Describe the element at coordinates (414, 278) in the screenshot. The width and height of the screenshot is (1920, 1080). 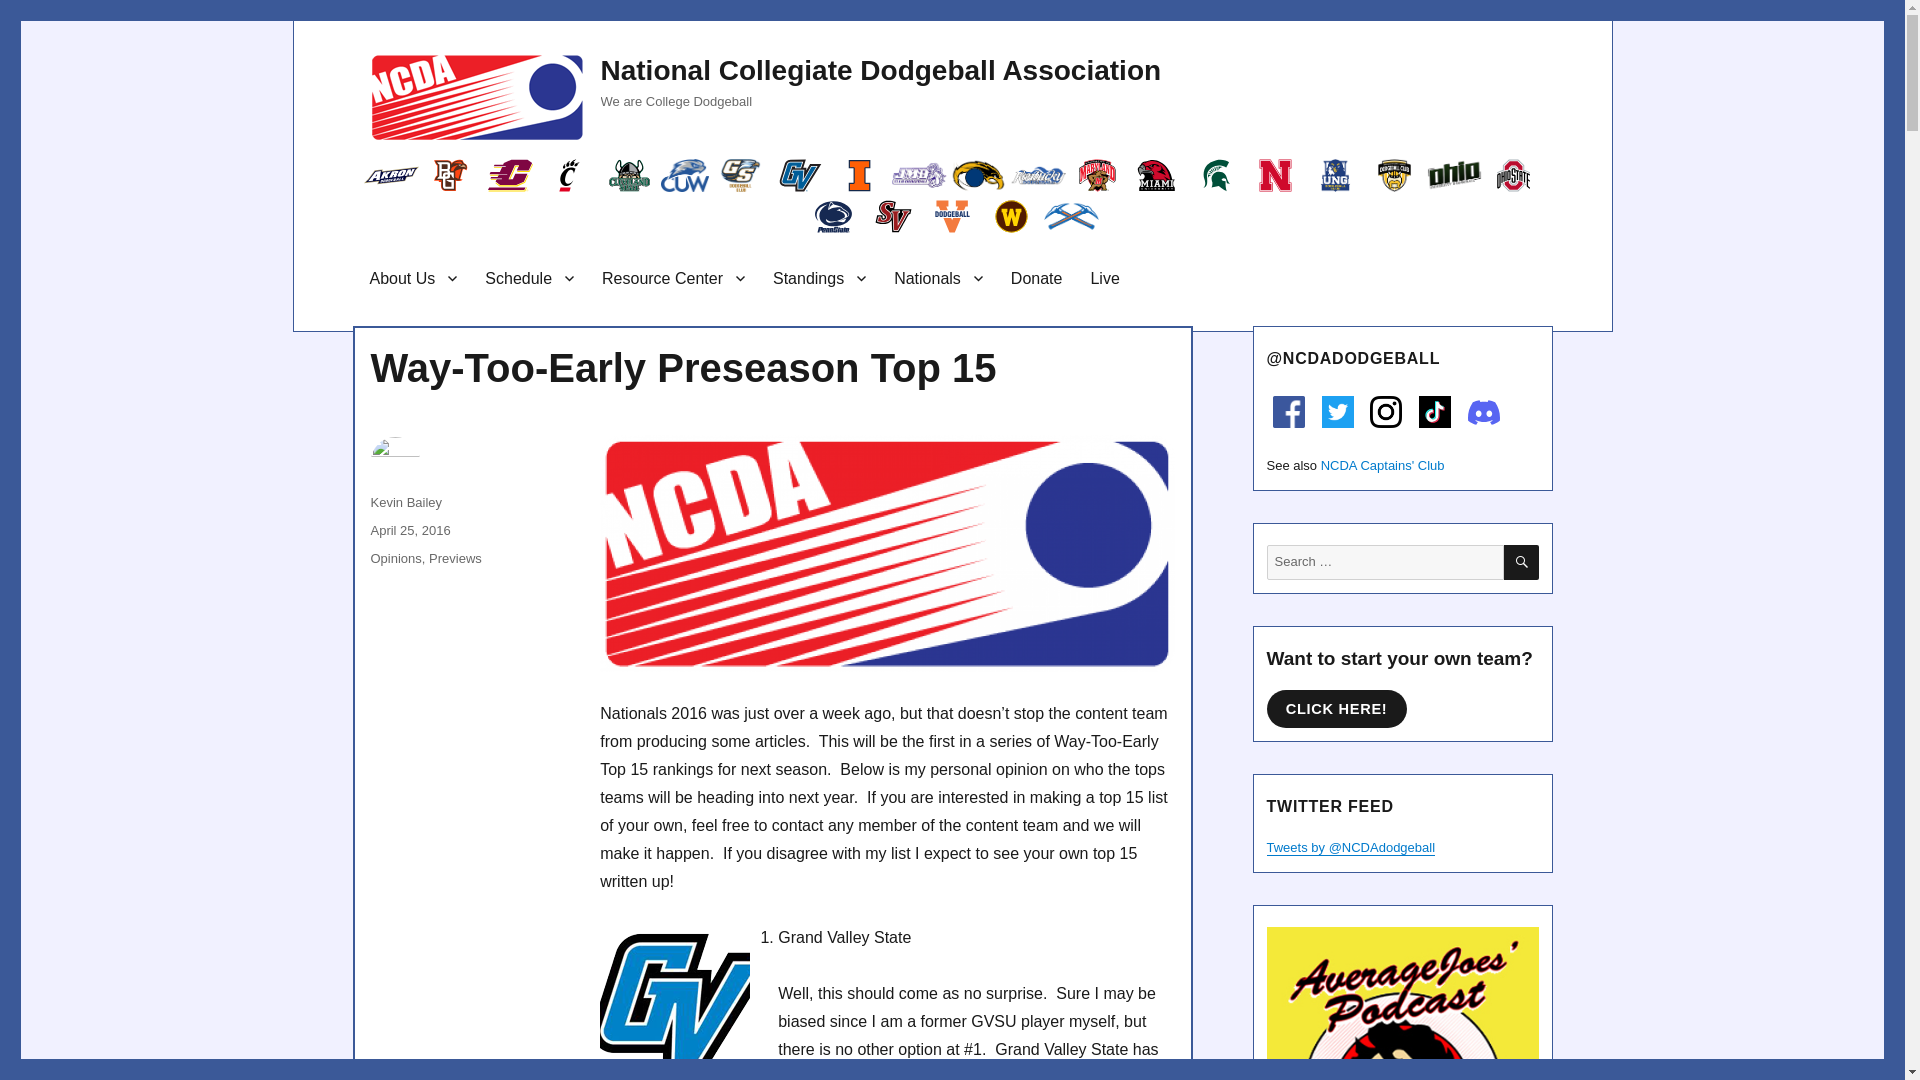
I see `About Us` at that location.